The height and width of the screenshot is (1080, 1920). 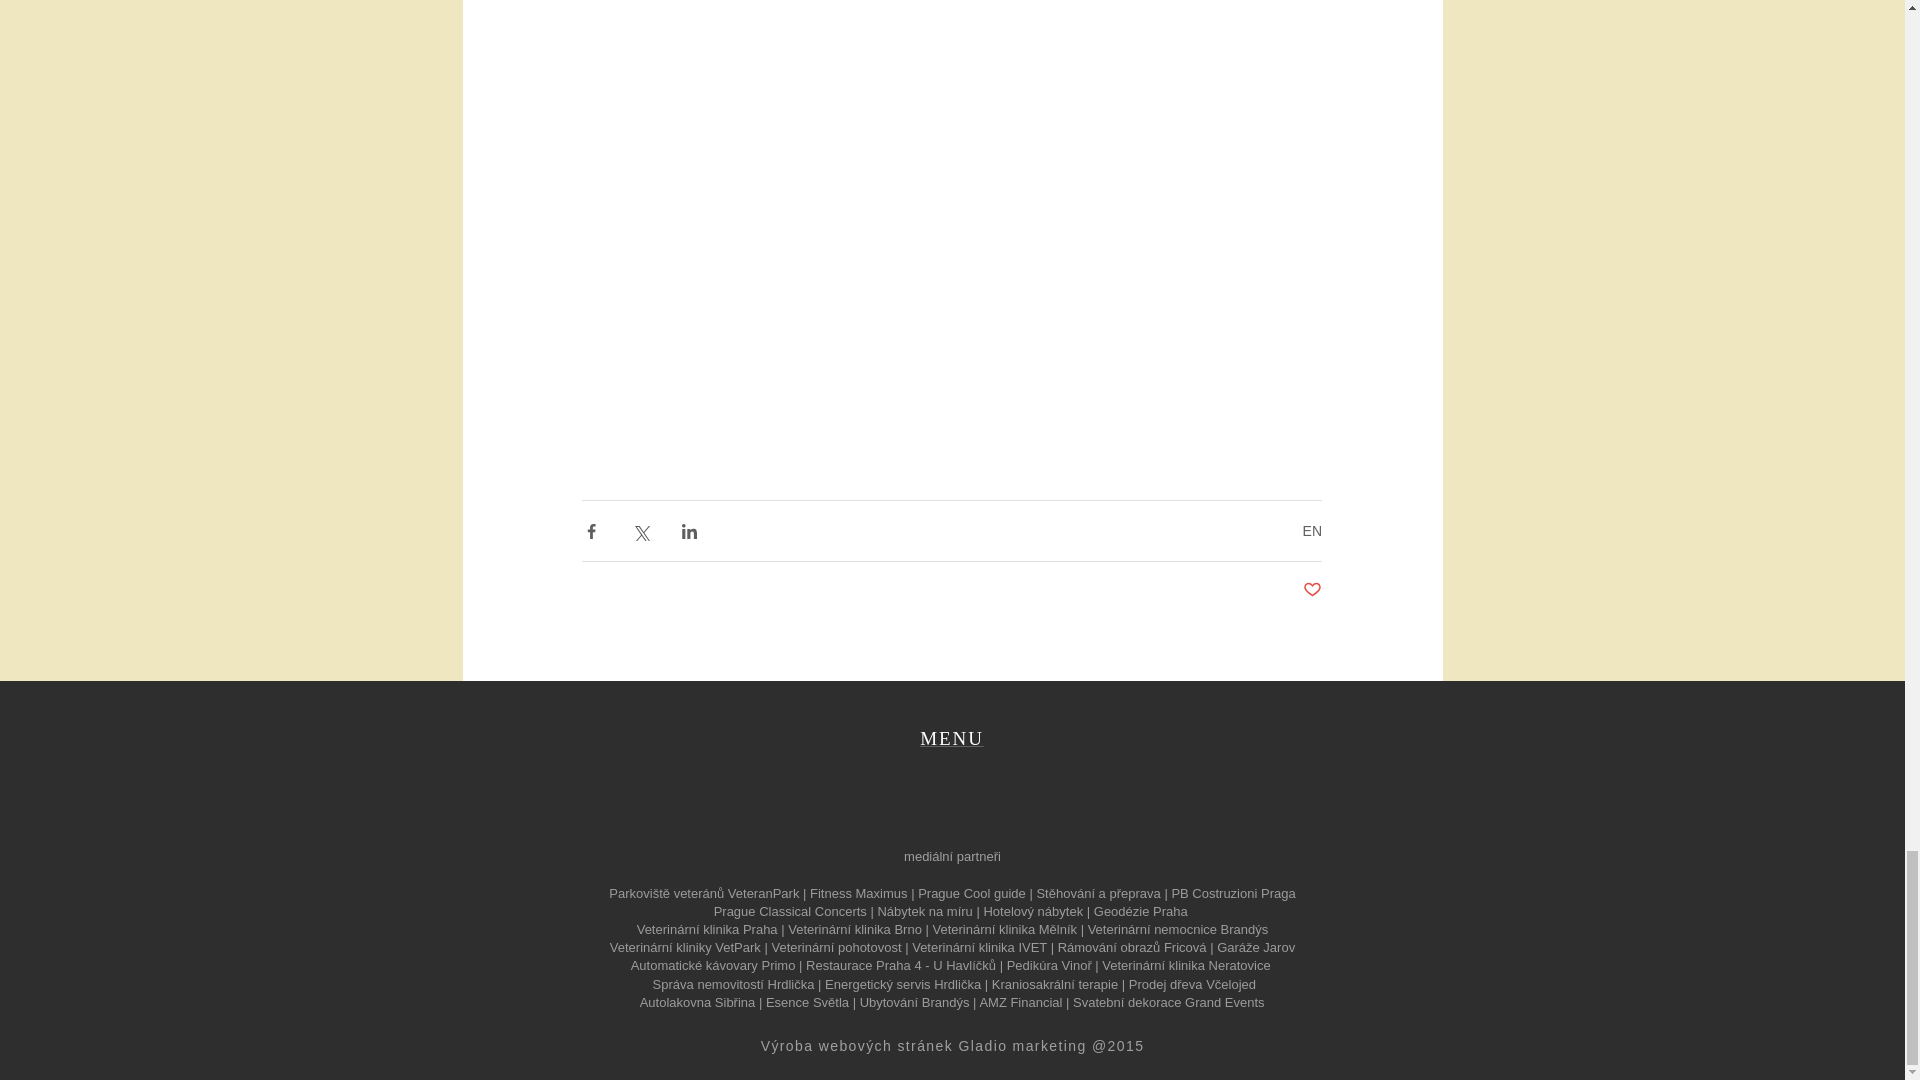 What do you see at coordinates (1232, 892) in the screenshot?
I see `PB Costruzioni Praga` at bounding box center [1232, 892].